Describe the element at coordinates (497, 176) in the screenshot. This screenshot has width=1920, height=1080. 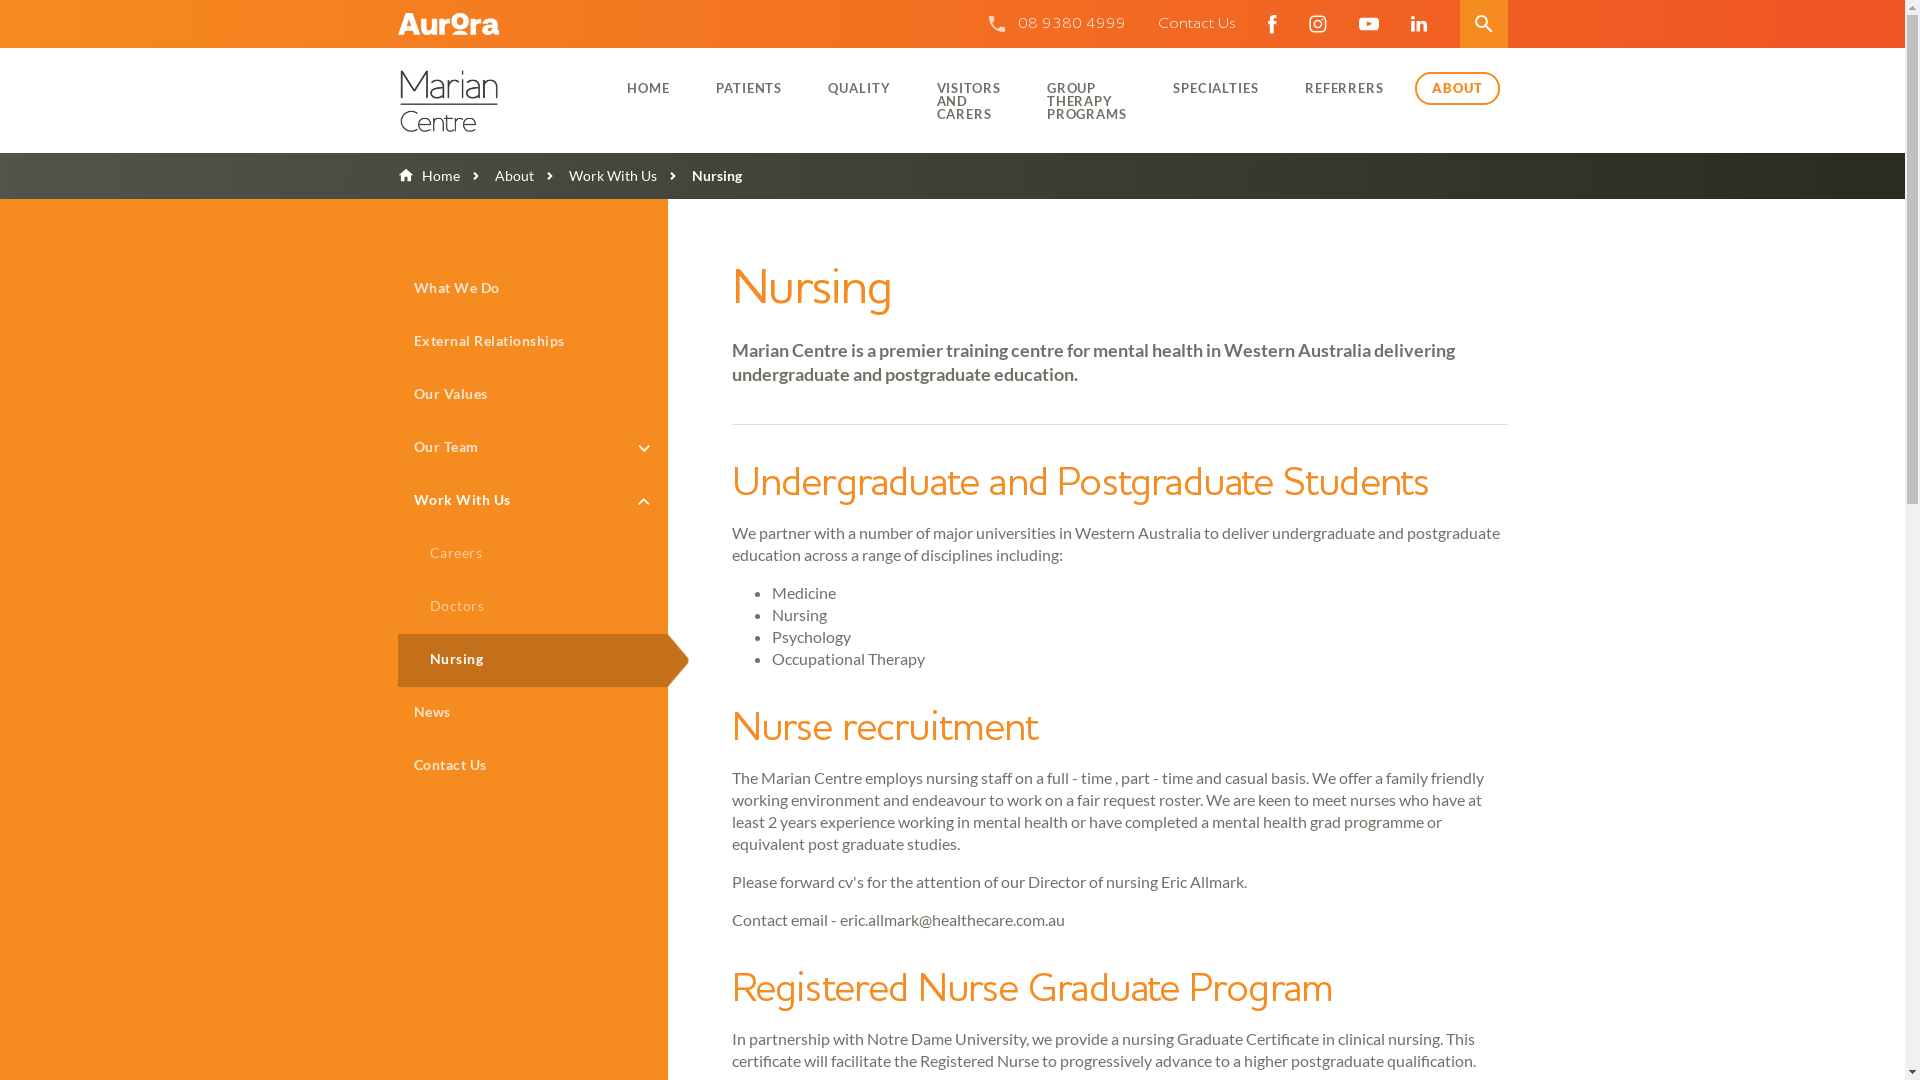
I see `About` at that location.